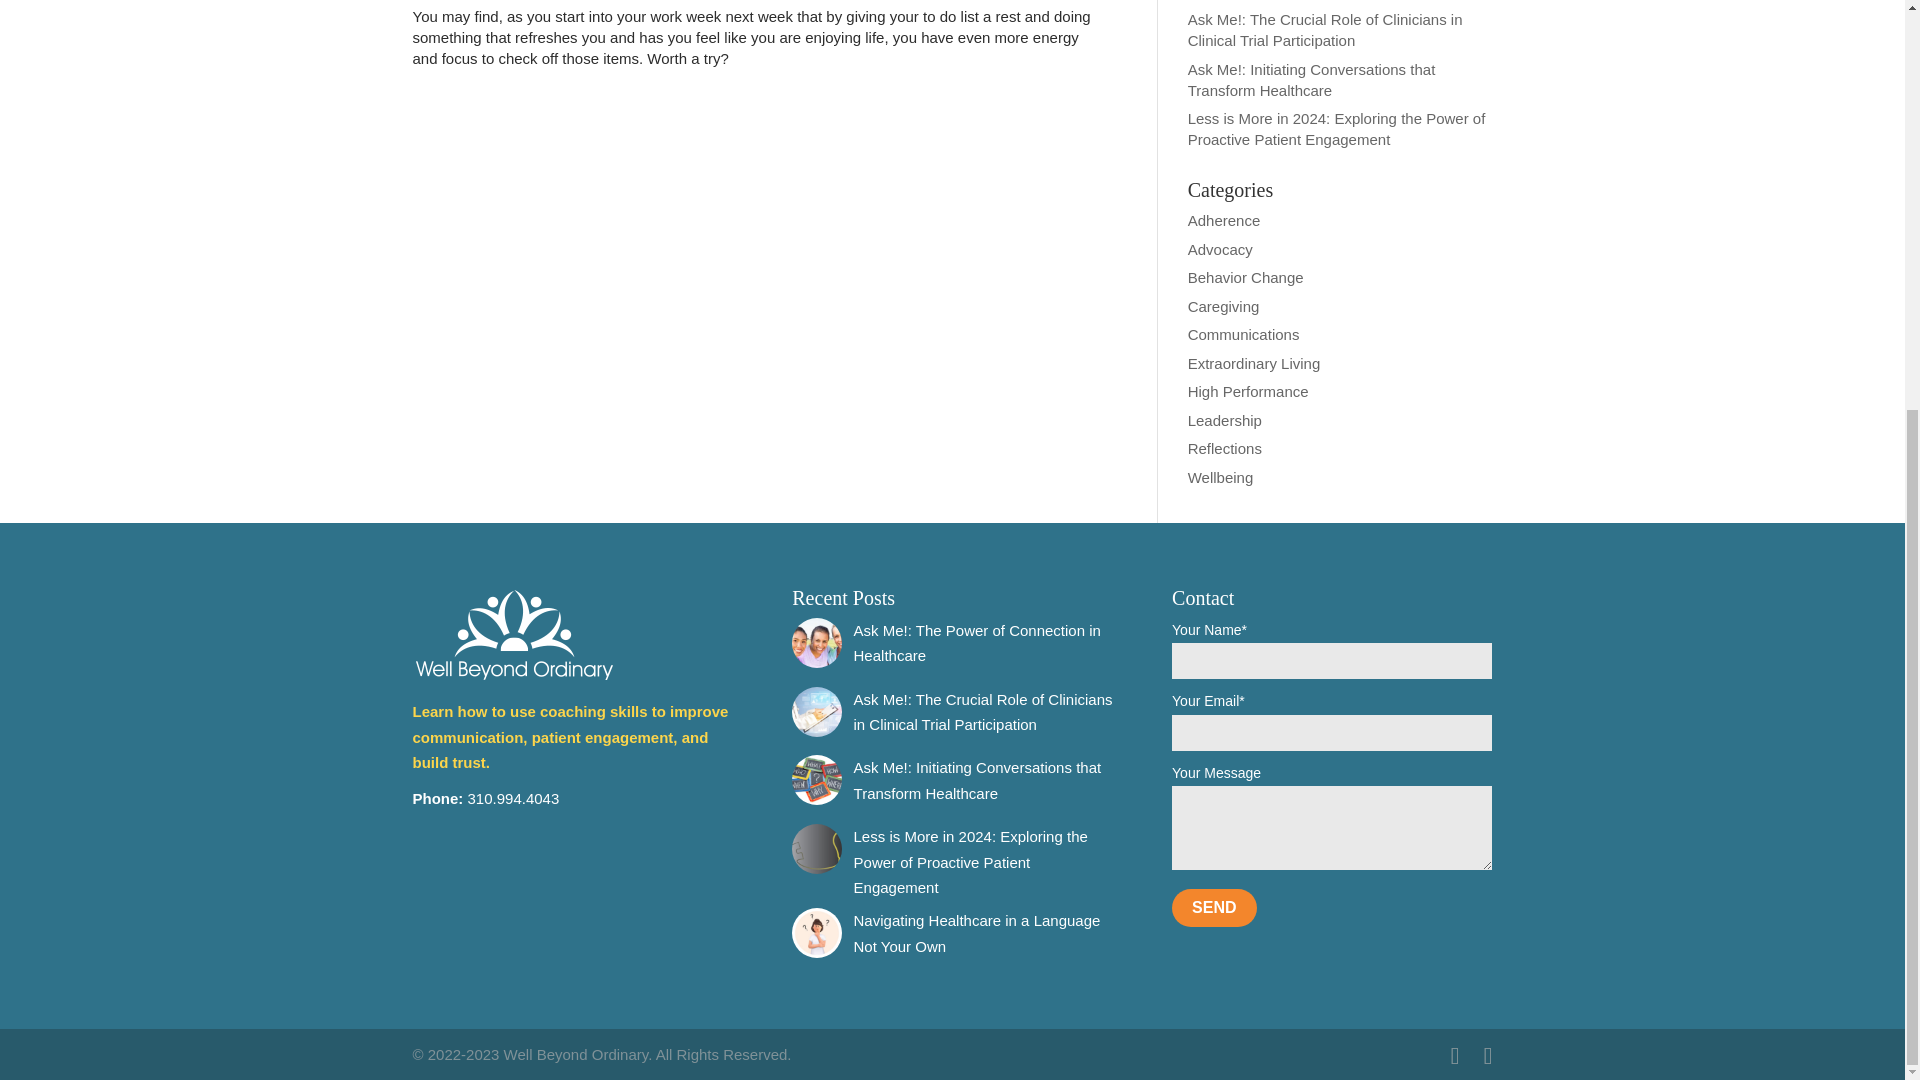  Describe the element at coordinates (1224, 420) in the screenshot. I see `Leadership` at that location.